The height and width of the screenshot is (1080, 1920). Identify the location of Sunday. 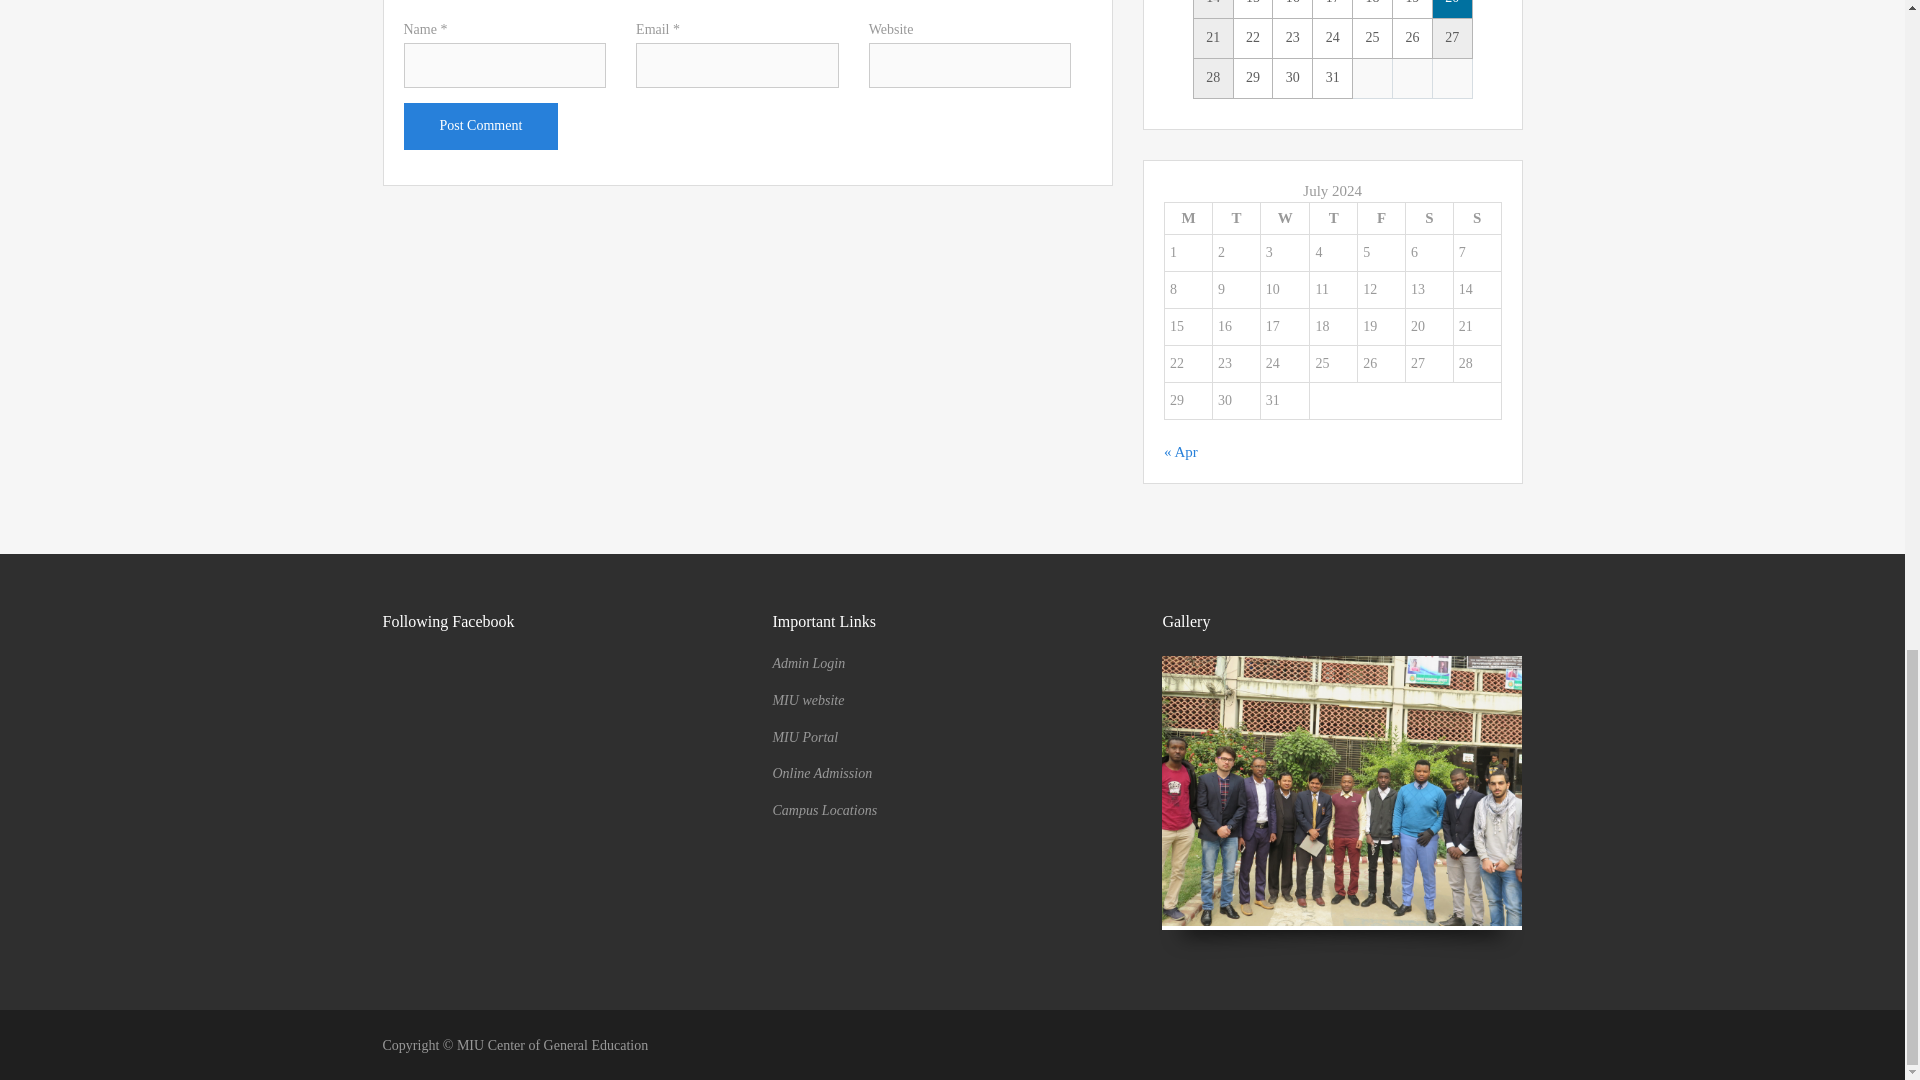
(1477, 218).